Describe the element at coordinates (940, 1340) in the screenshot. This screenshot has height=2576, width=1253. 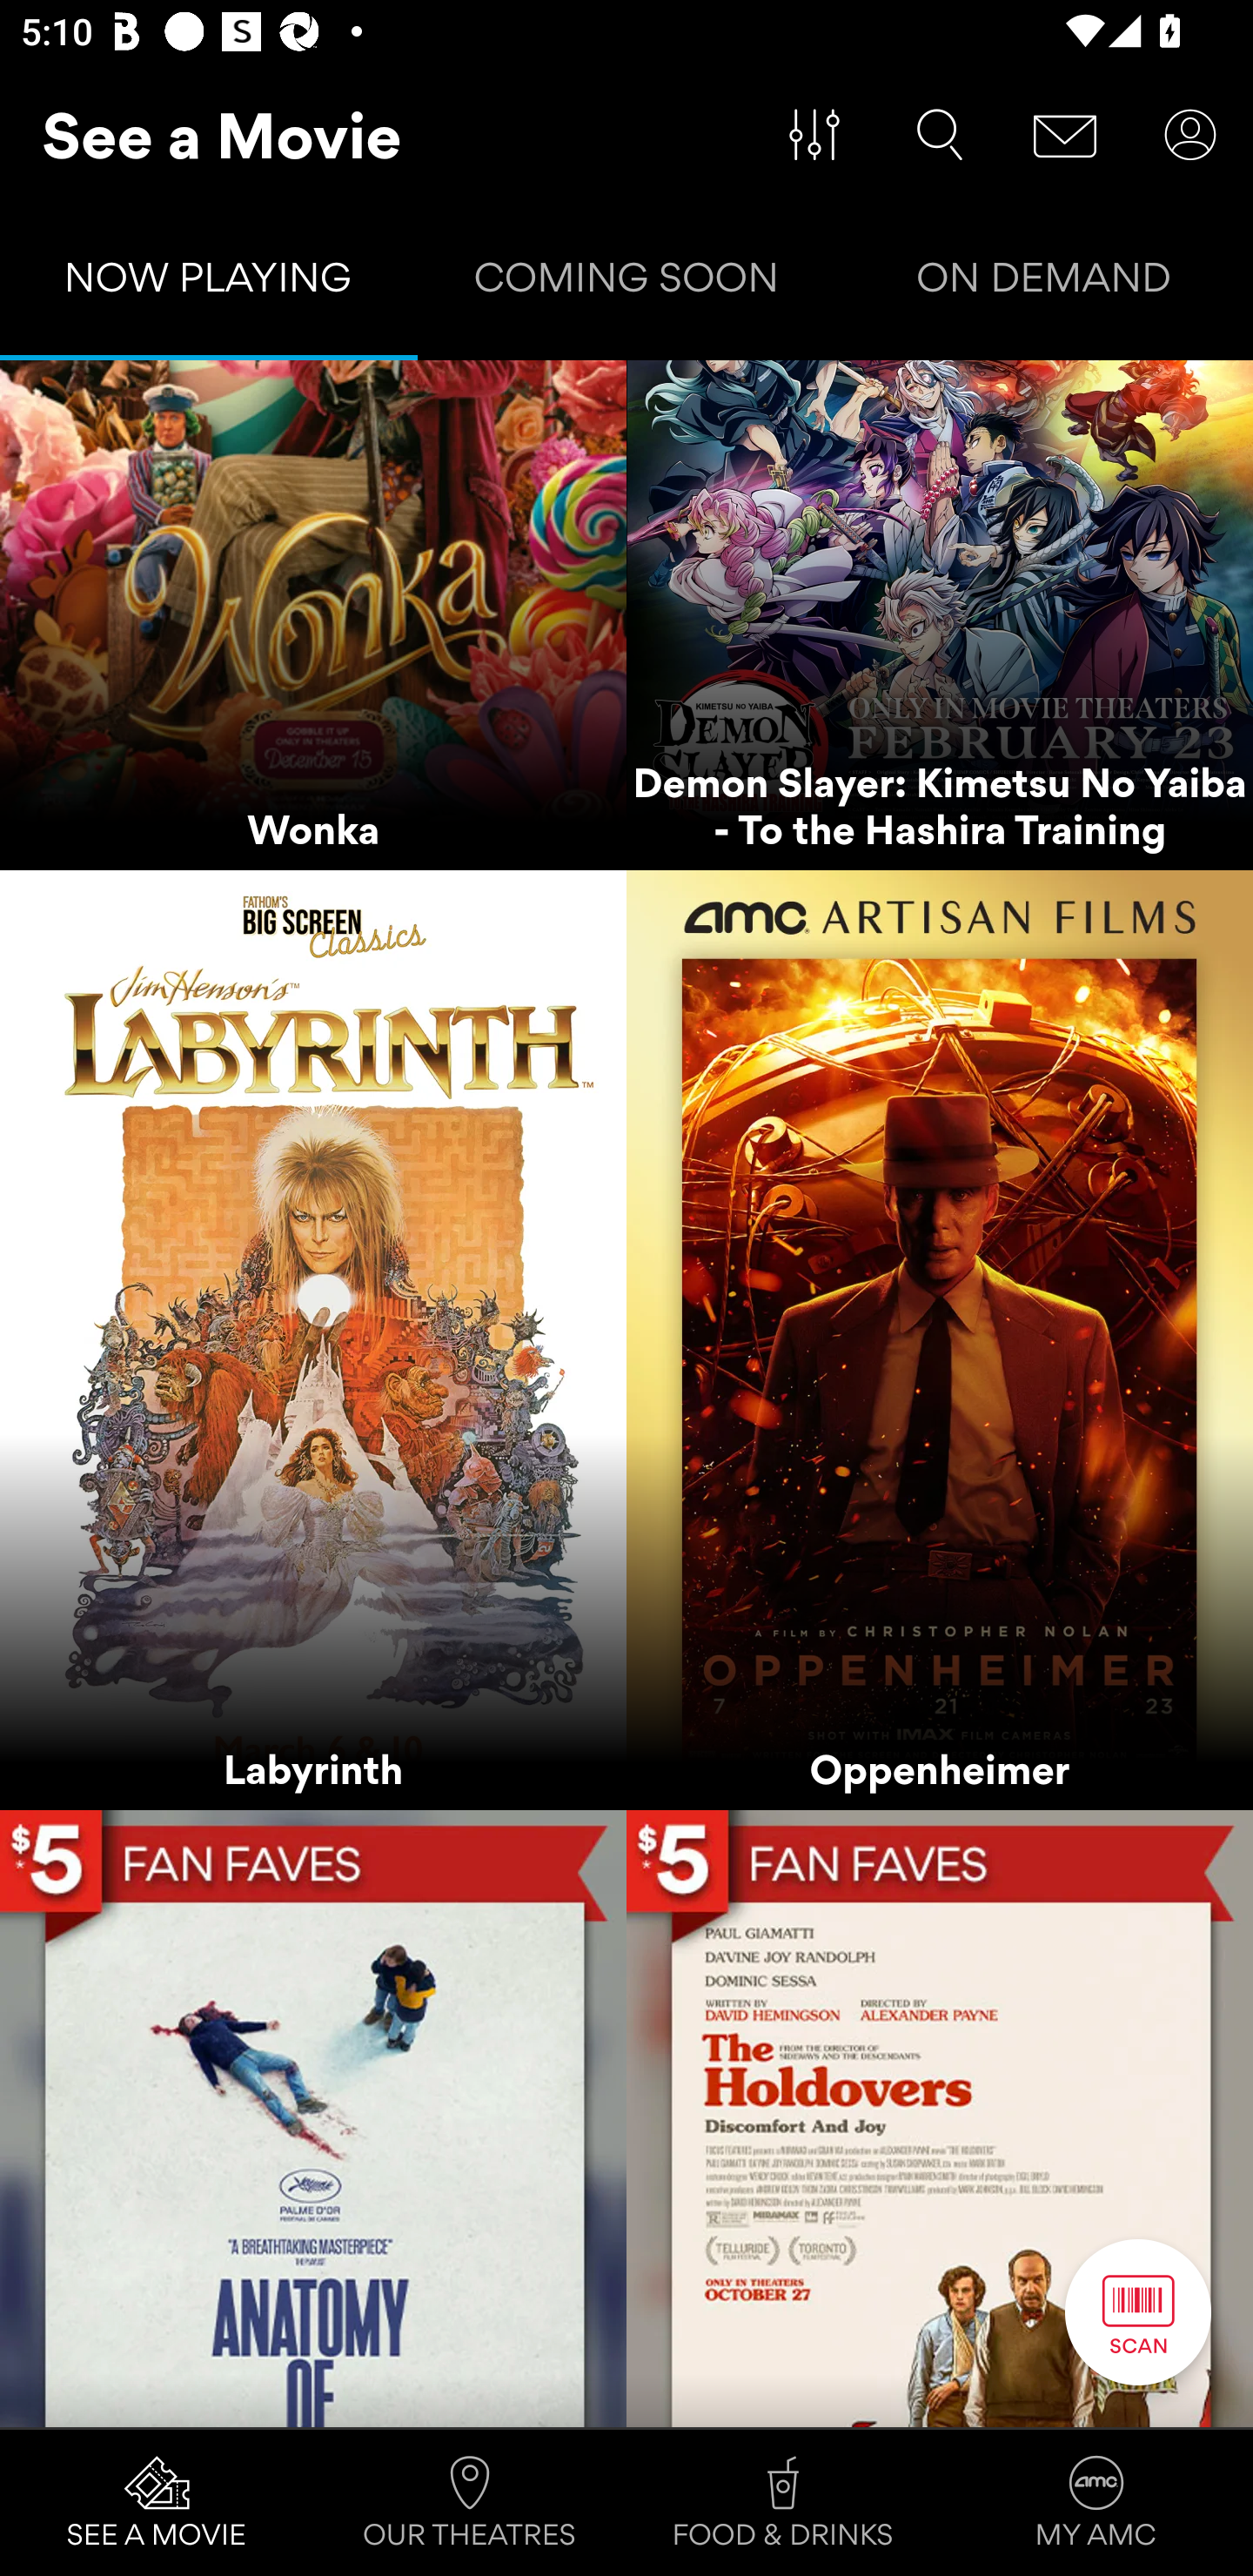
I see `Oppenheimer` at that location.